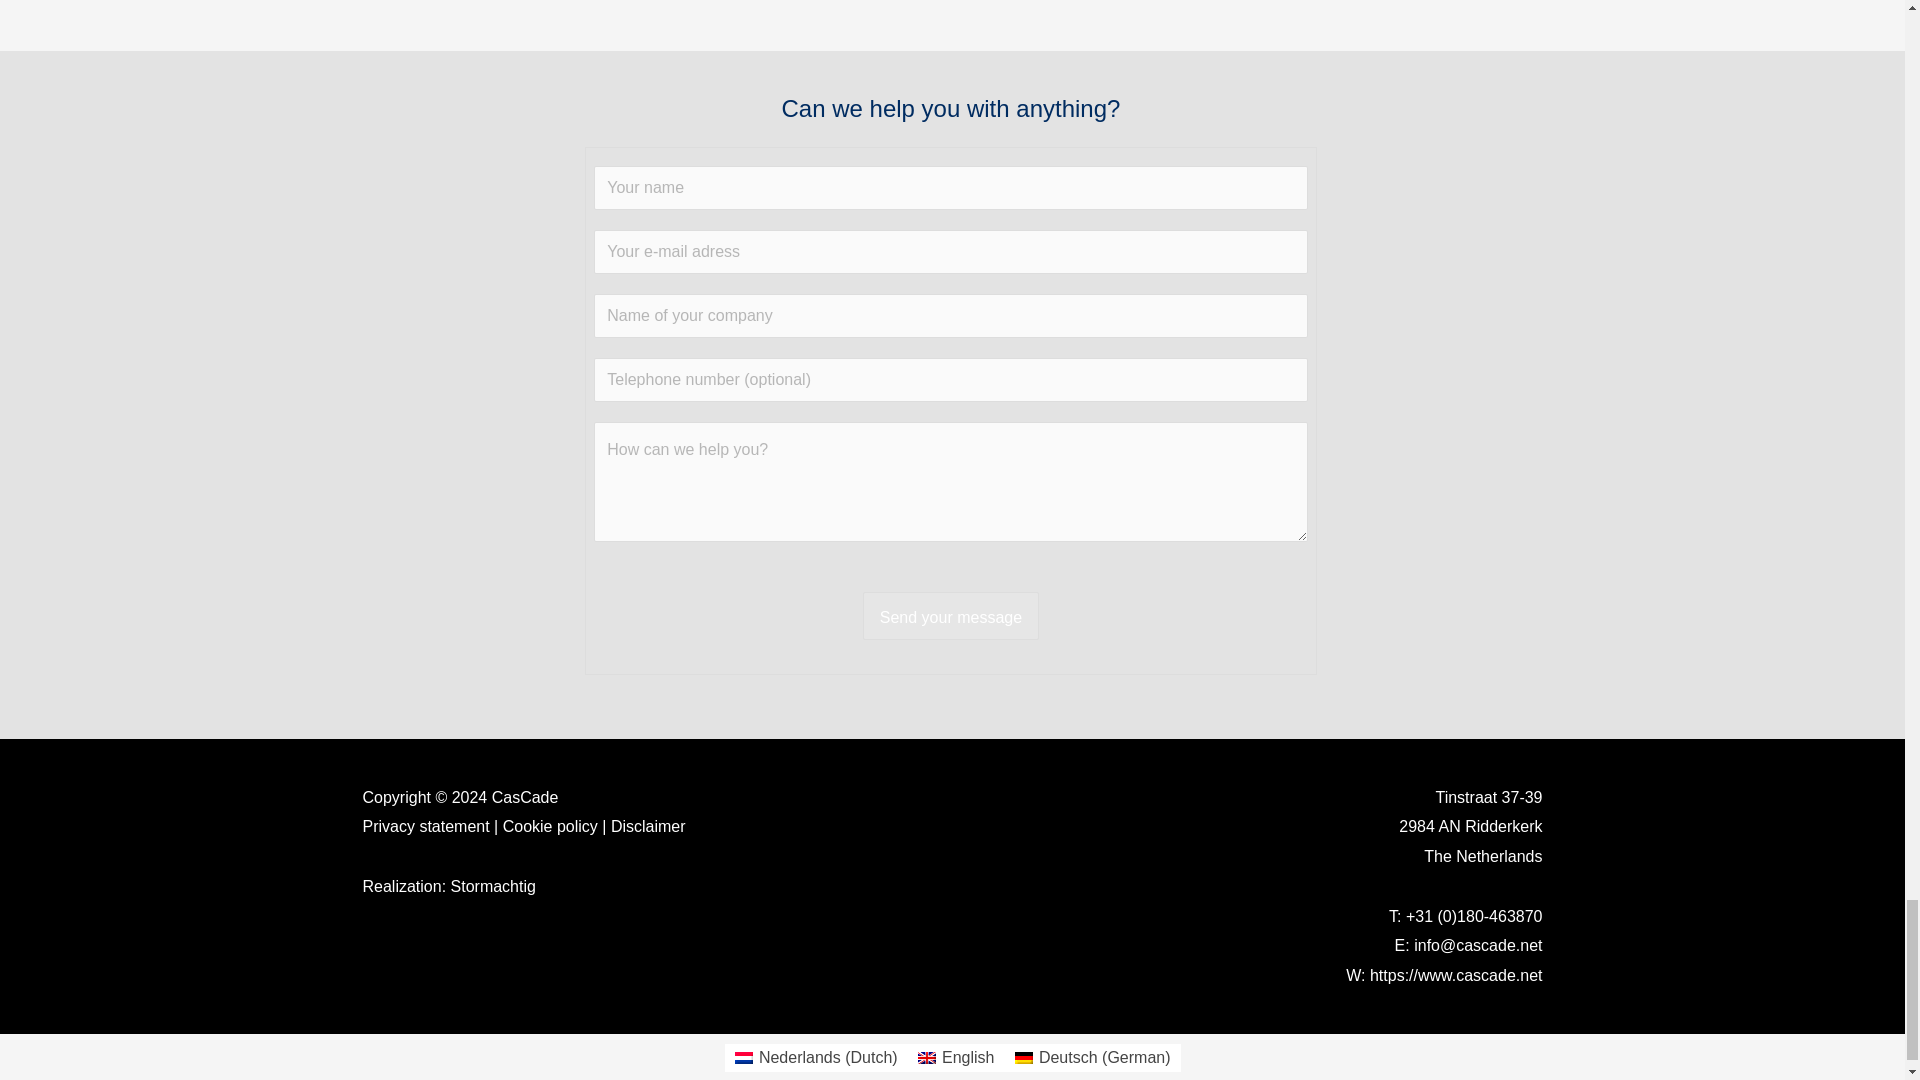 Image resolution: width=1920 pixels, height=1080 pixels. I want to click on Cookie policy, so click(550, 826).